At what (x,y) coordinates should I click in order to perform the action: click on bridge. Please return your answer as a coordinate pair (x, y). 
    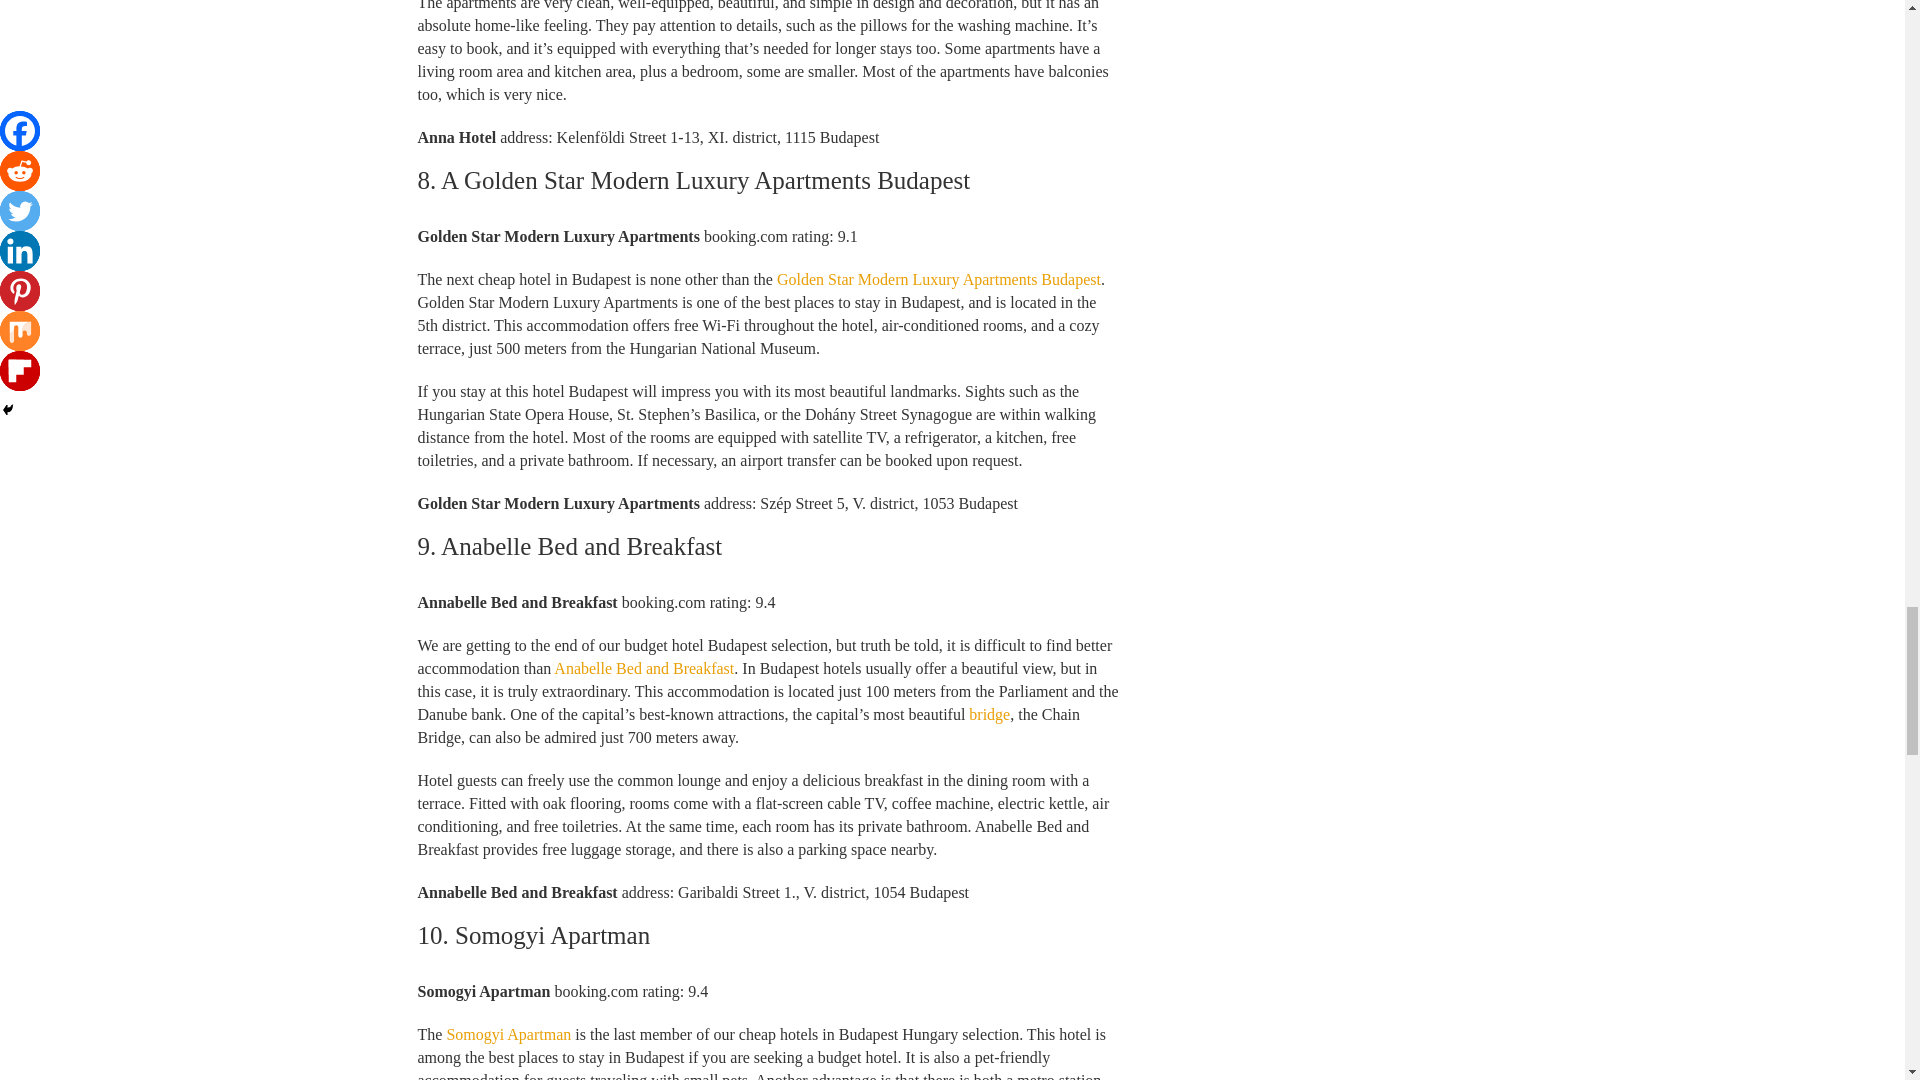
    Looking at the image, I should click on (989, 714).